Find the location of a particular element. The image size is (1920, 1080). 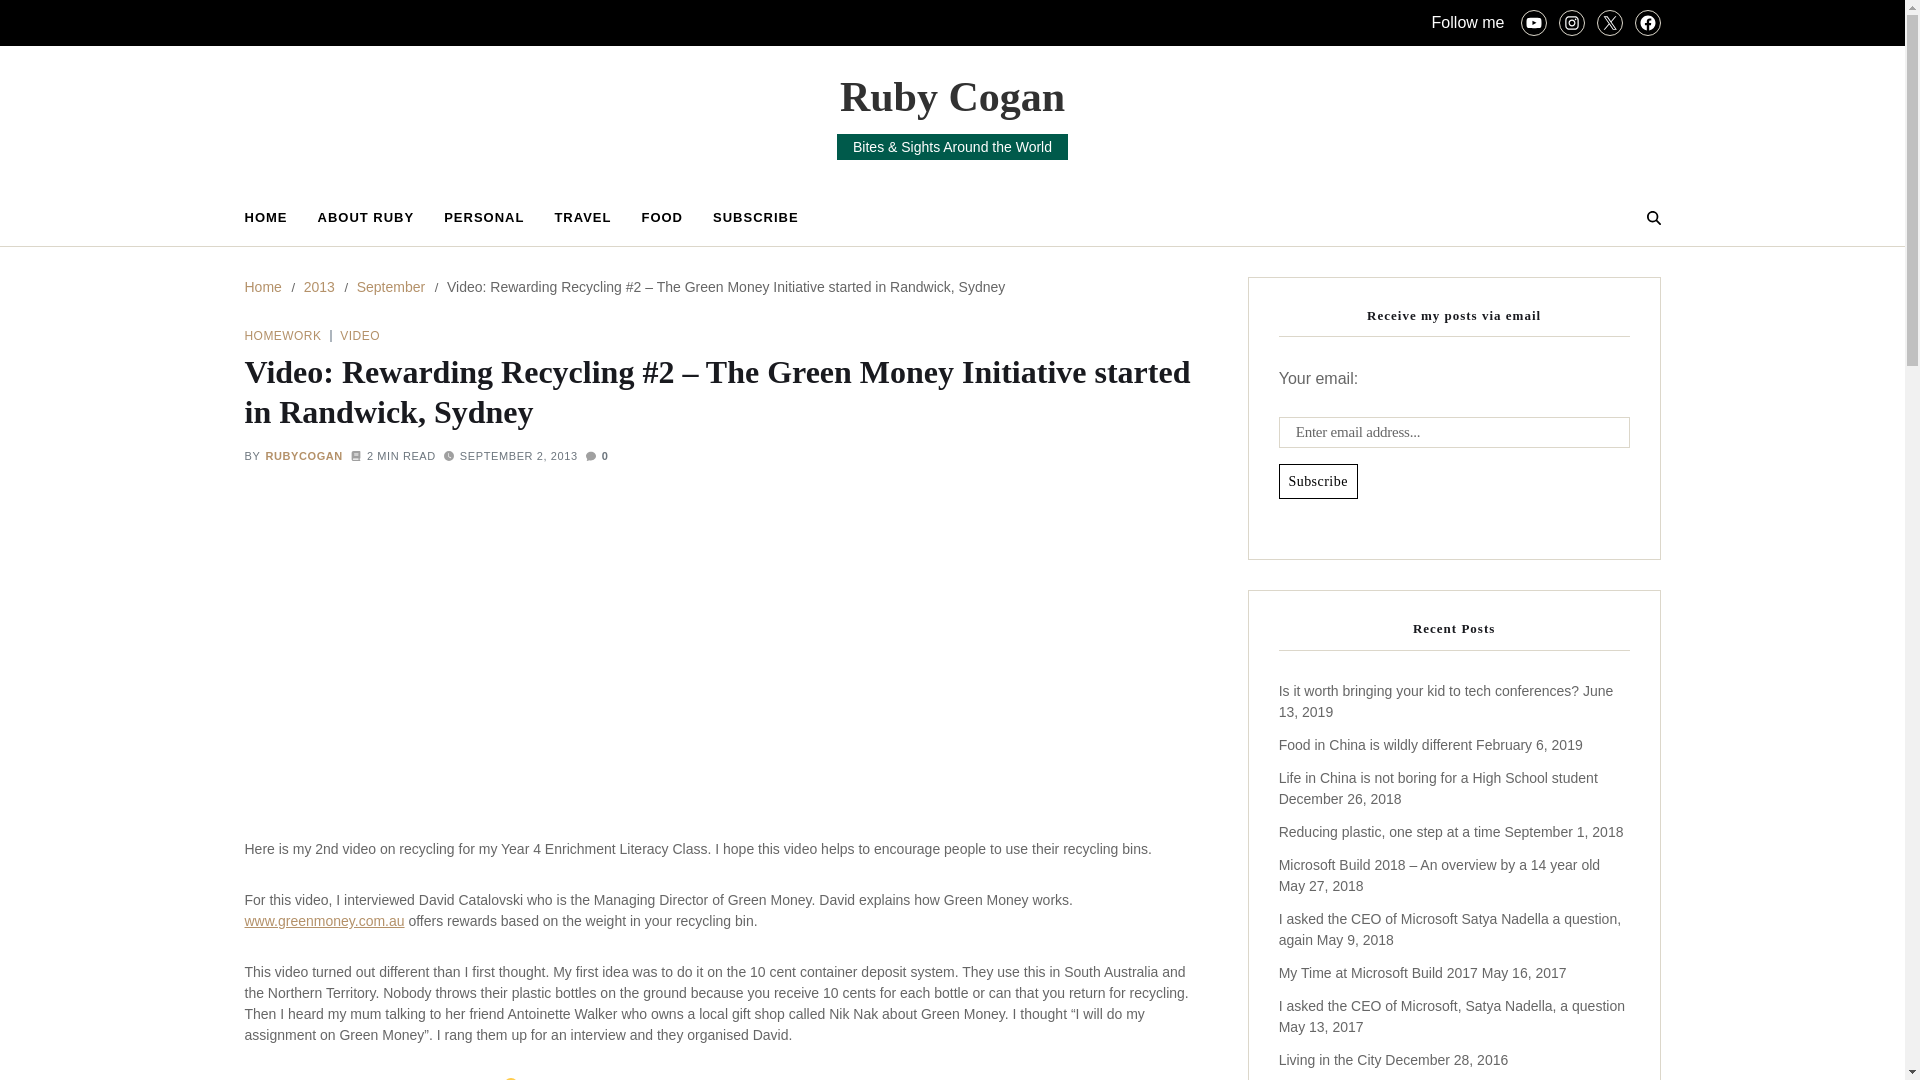

SUBSCRIBE is located at coordinates (755, 218).